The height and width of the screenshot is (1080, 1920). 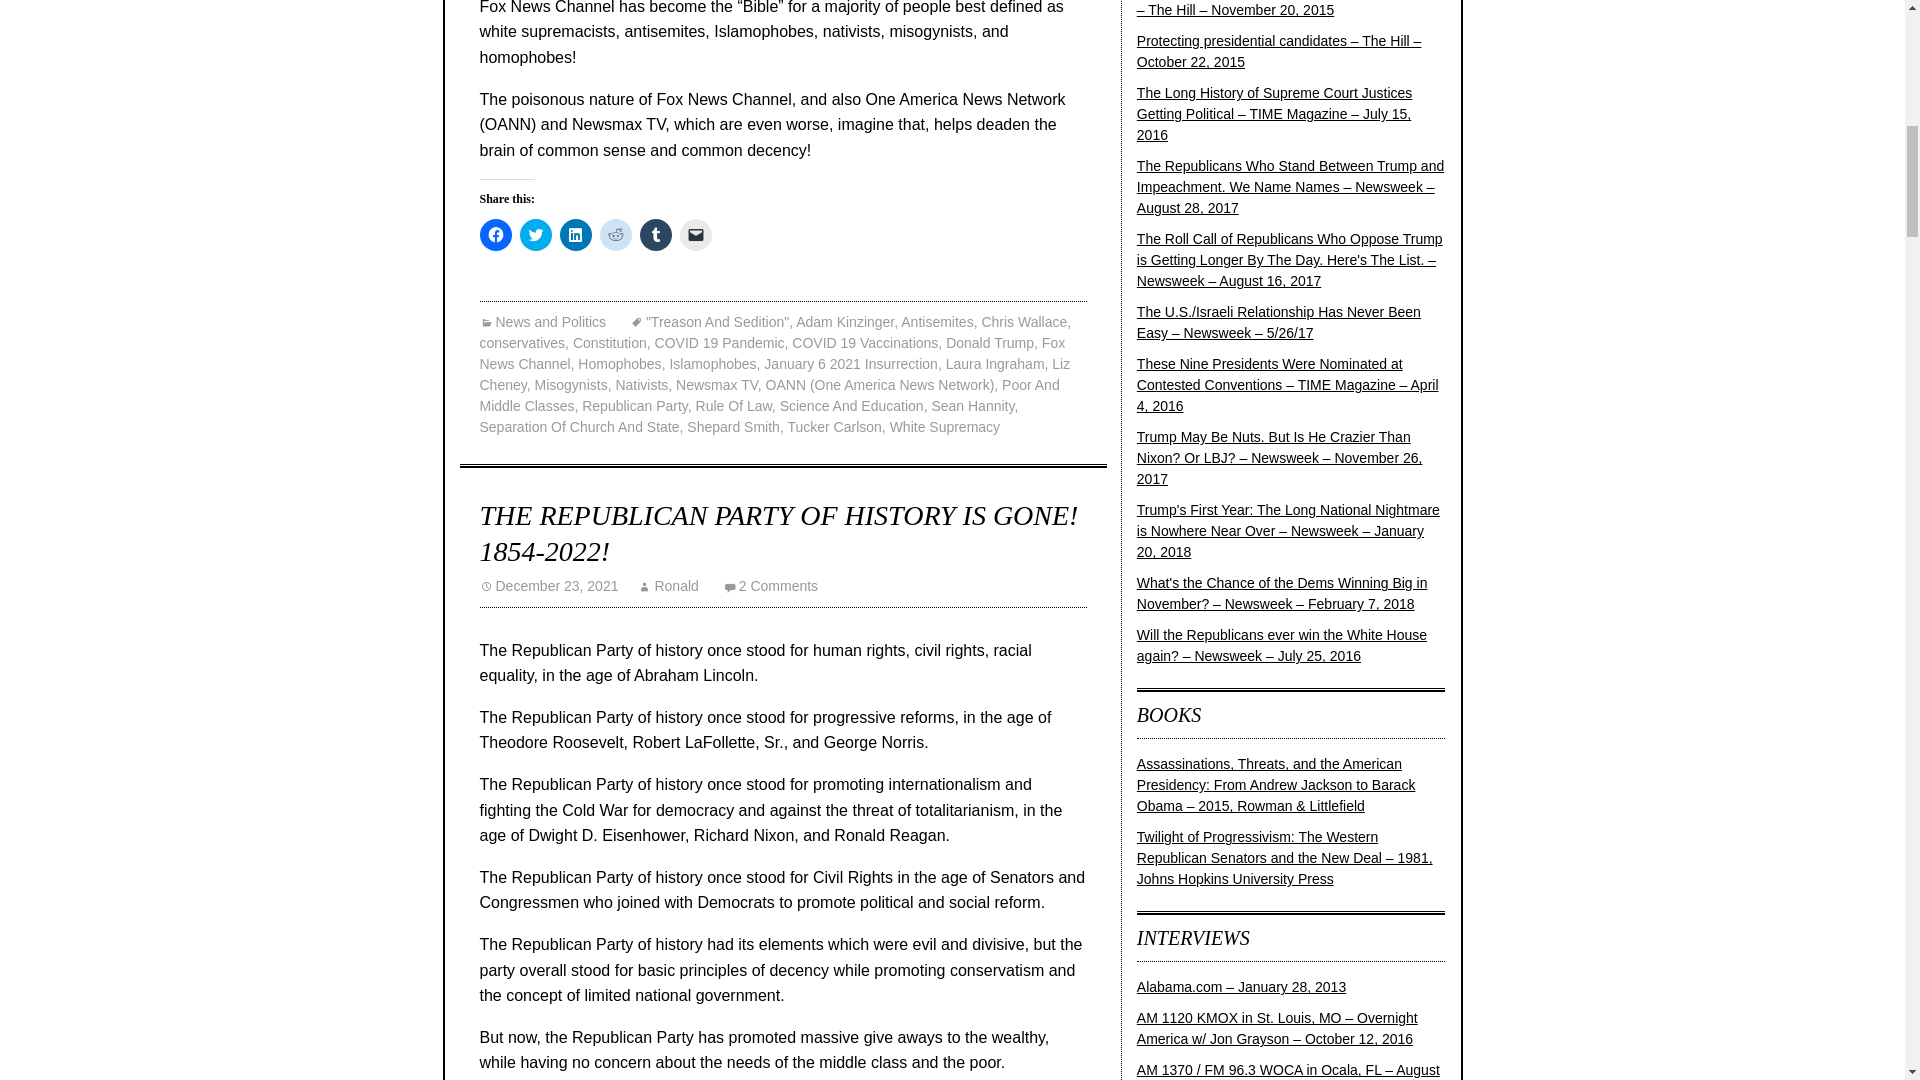 I want to click on Republican Party, so click(x=634, y=406).